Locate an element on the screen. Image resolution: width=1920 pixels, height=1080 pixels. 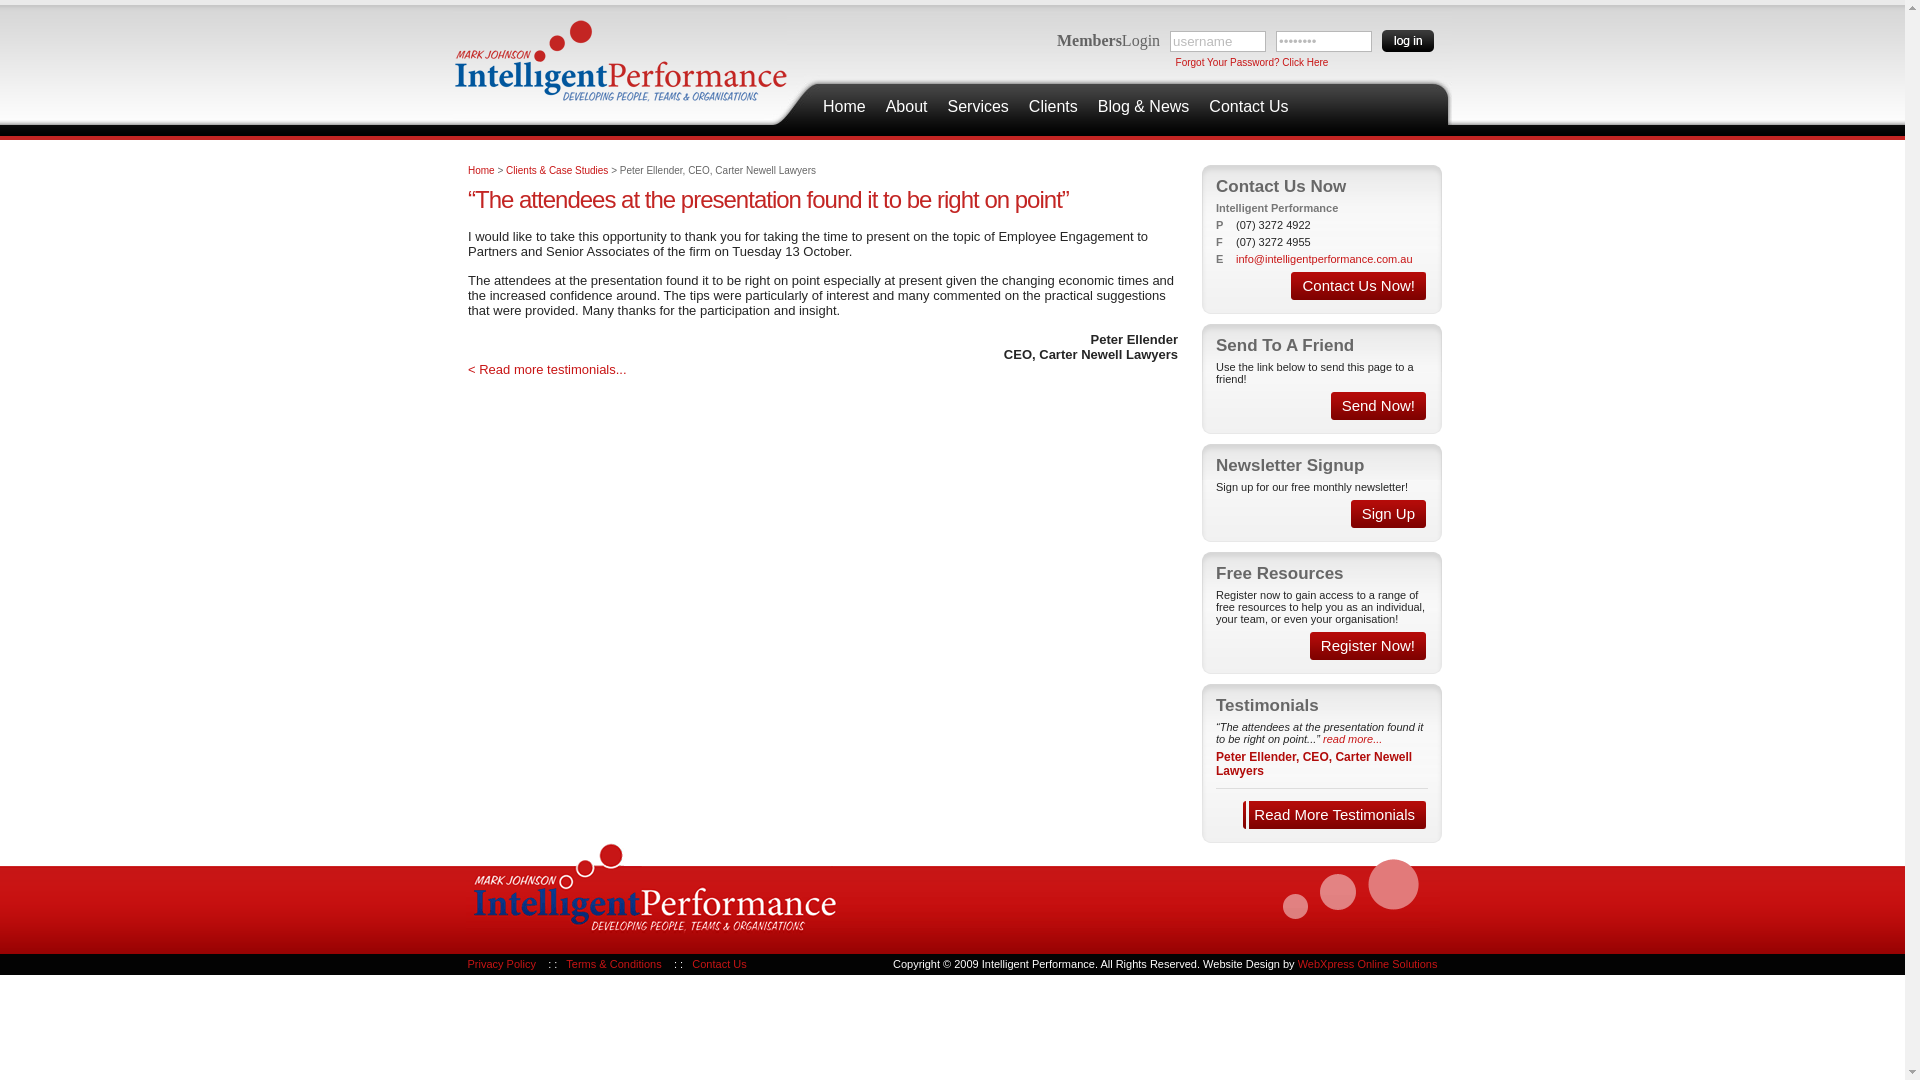
Home is located at coordinates (482, 170).